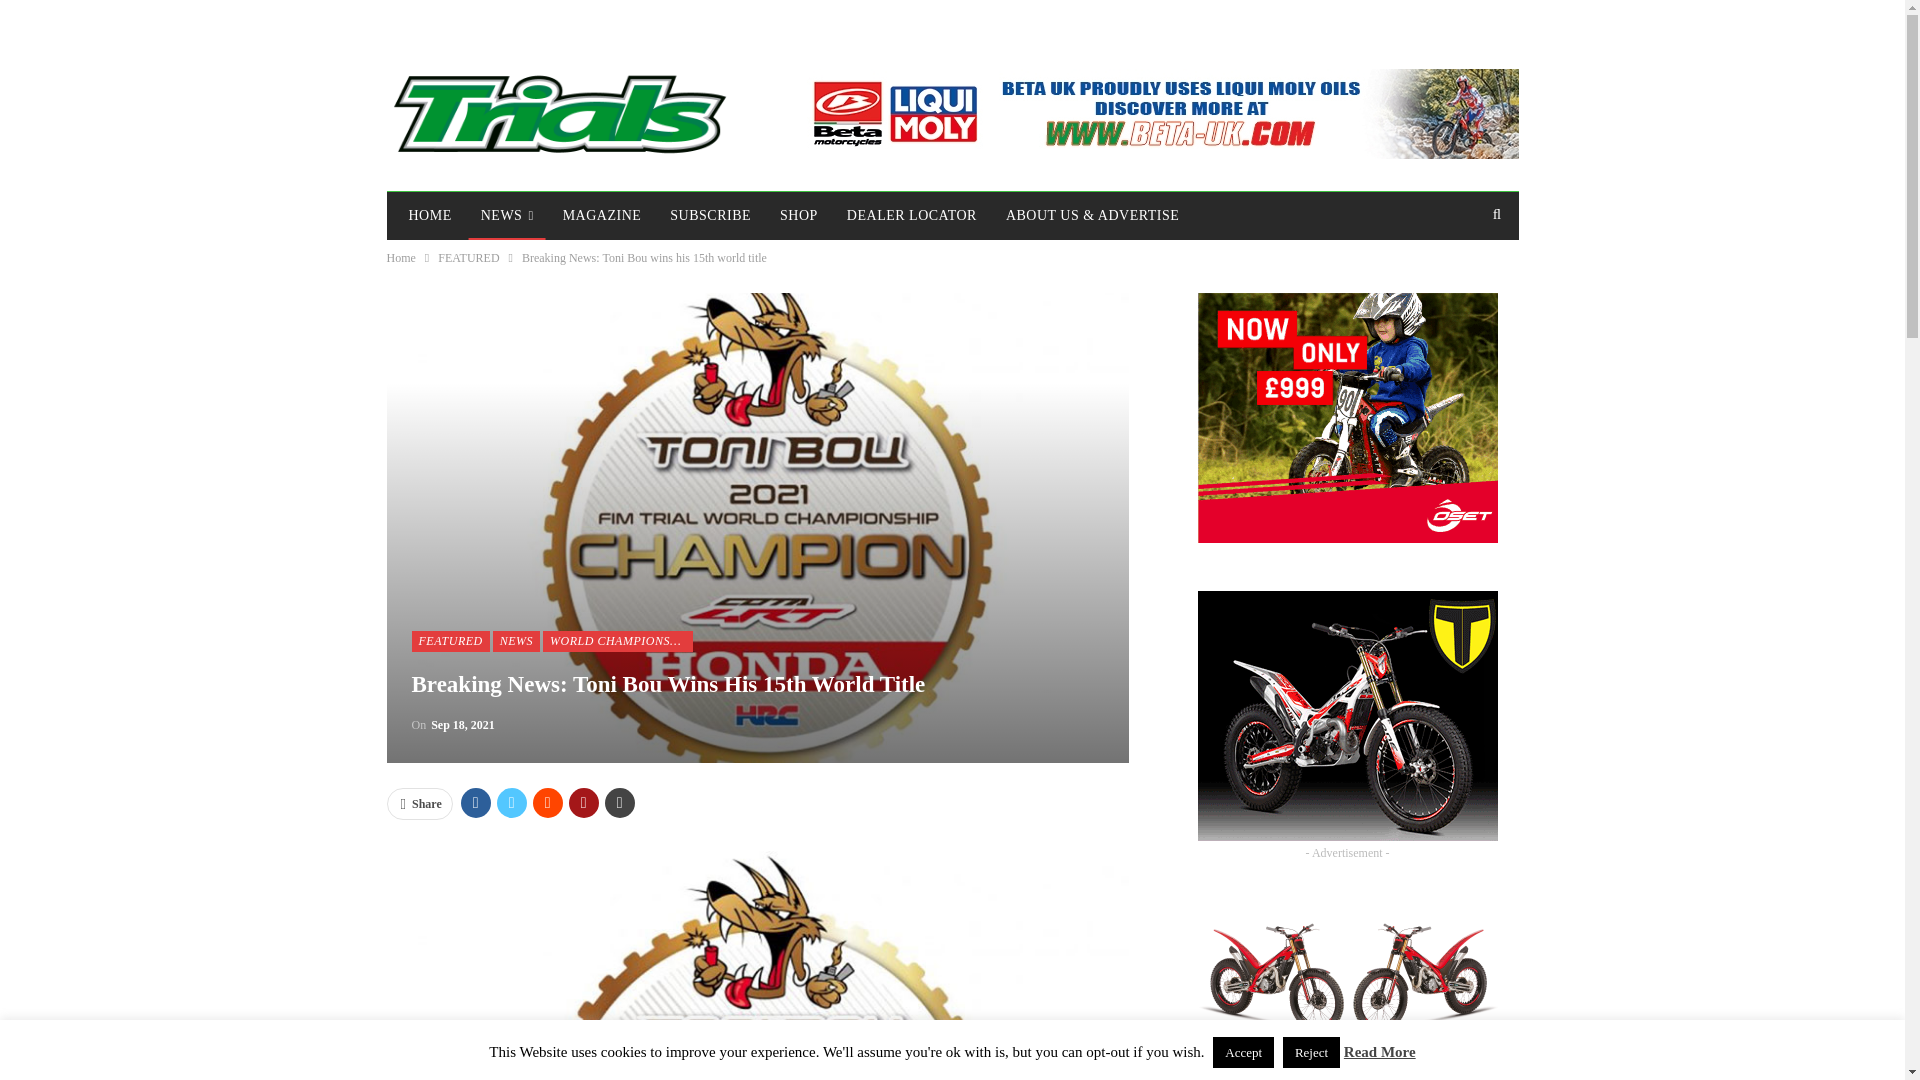  I want to click on Home, so click(400, 258).